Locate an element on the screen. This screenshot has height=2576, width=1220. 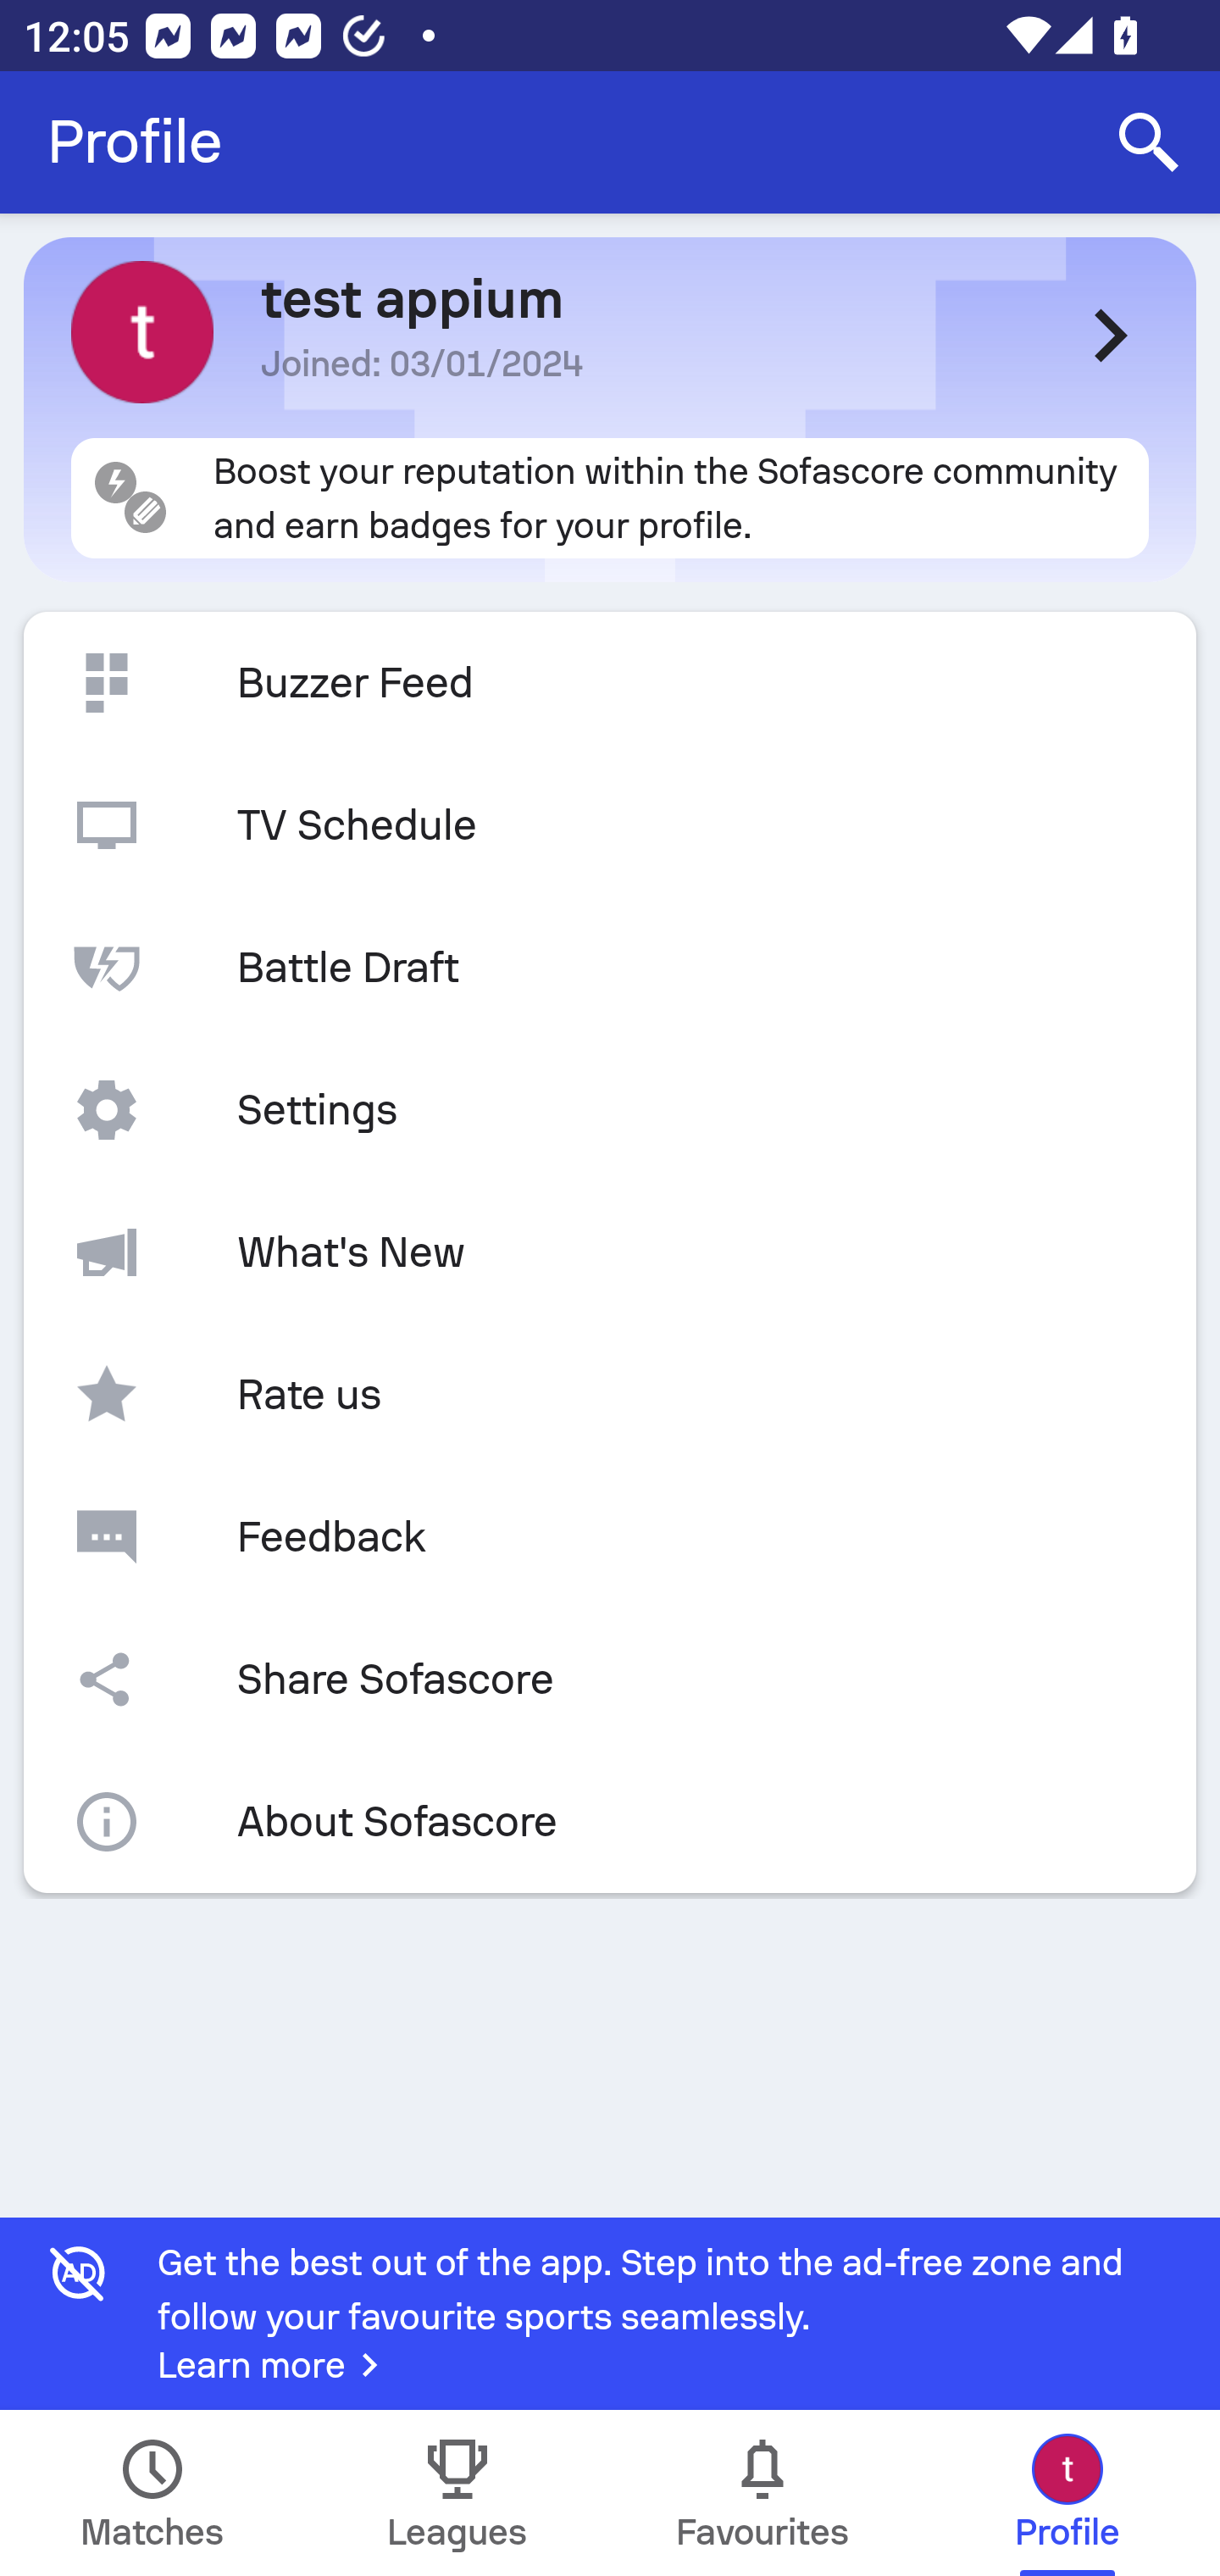
Matches is located at coordinates (152, 2493).